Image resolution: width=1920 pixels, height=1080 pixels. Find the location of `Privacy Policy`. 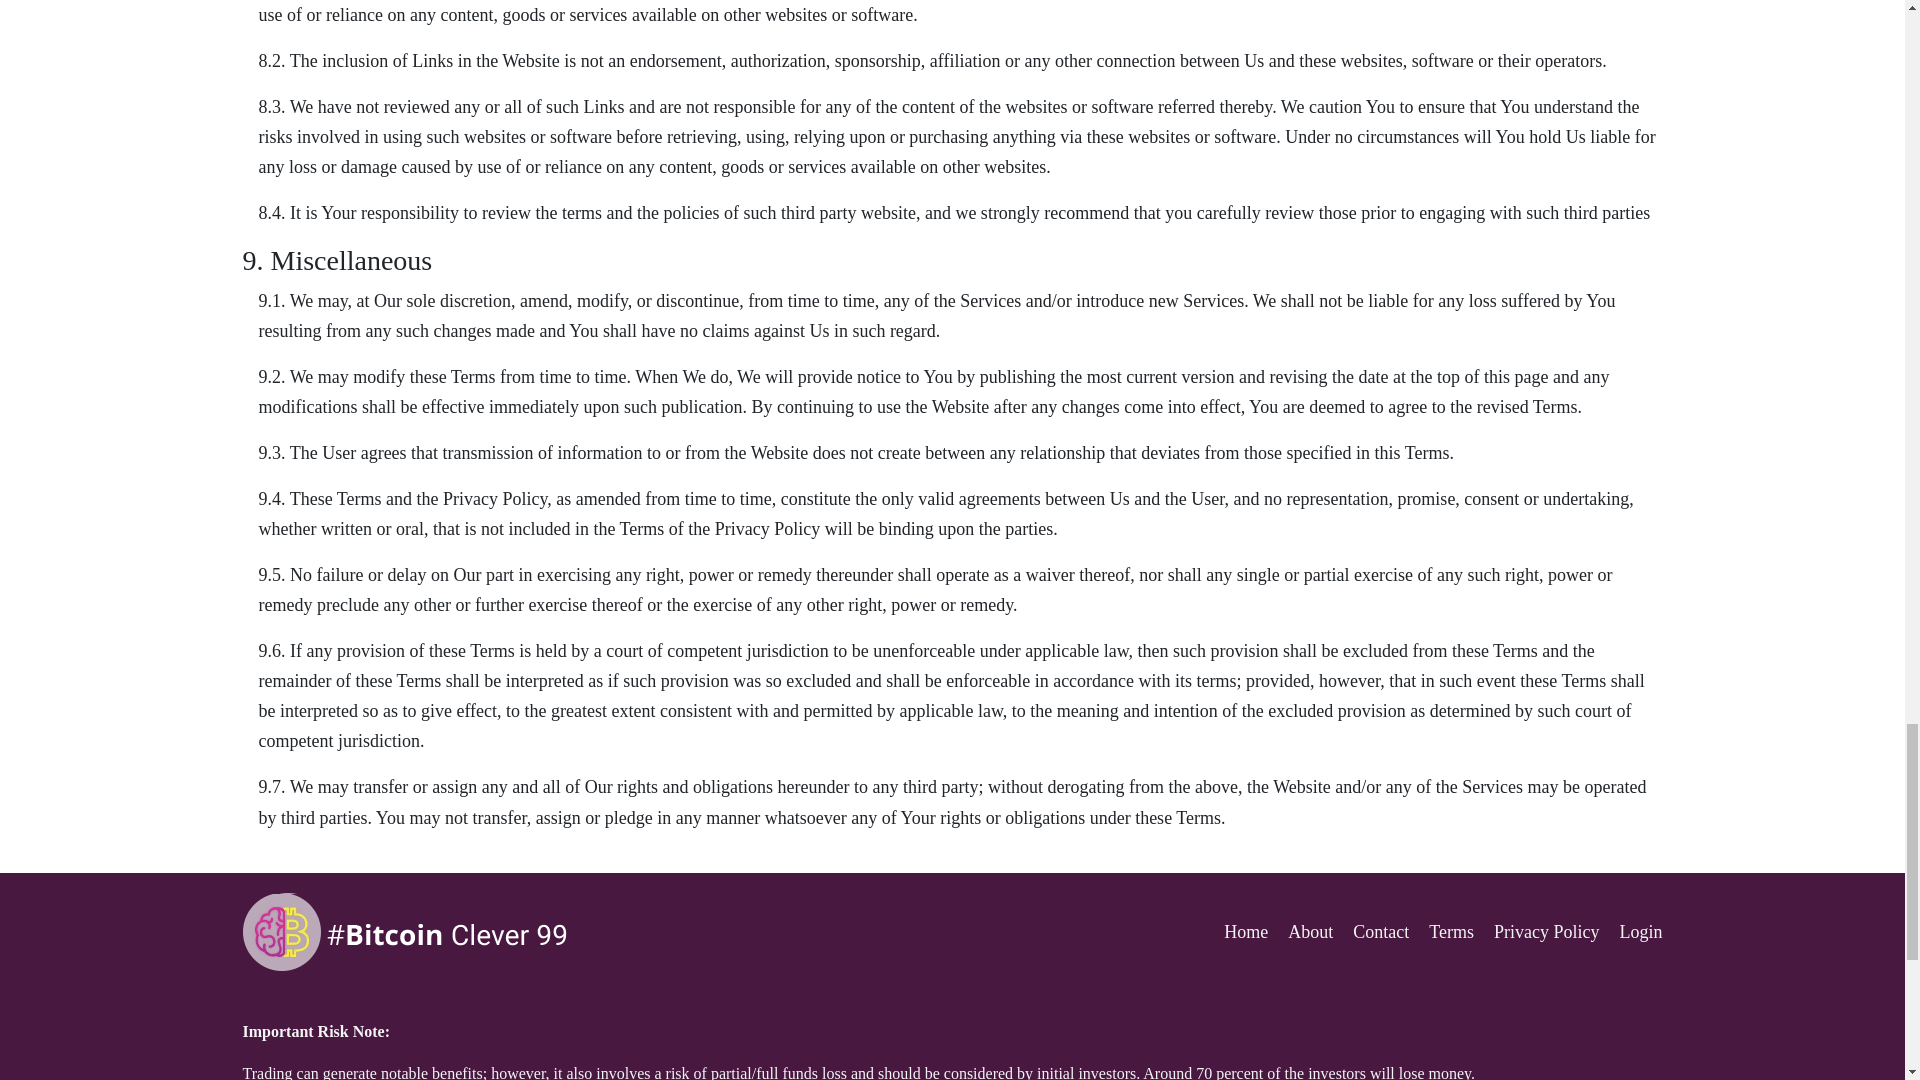

Privacy Policy is located at coordinates (1546, 932).